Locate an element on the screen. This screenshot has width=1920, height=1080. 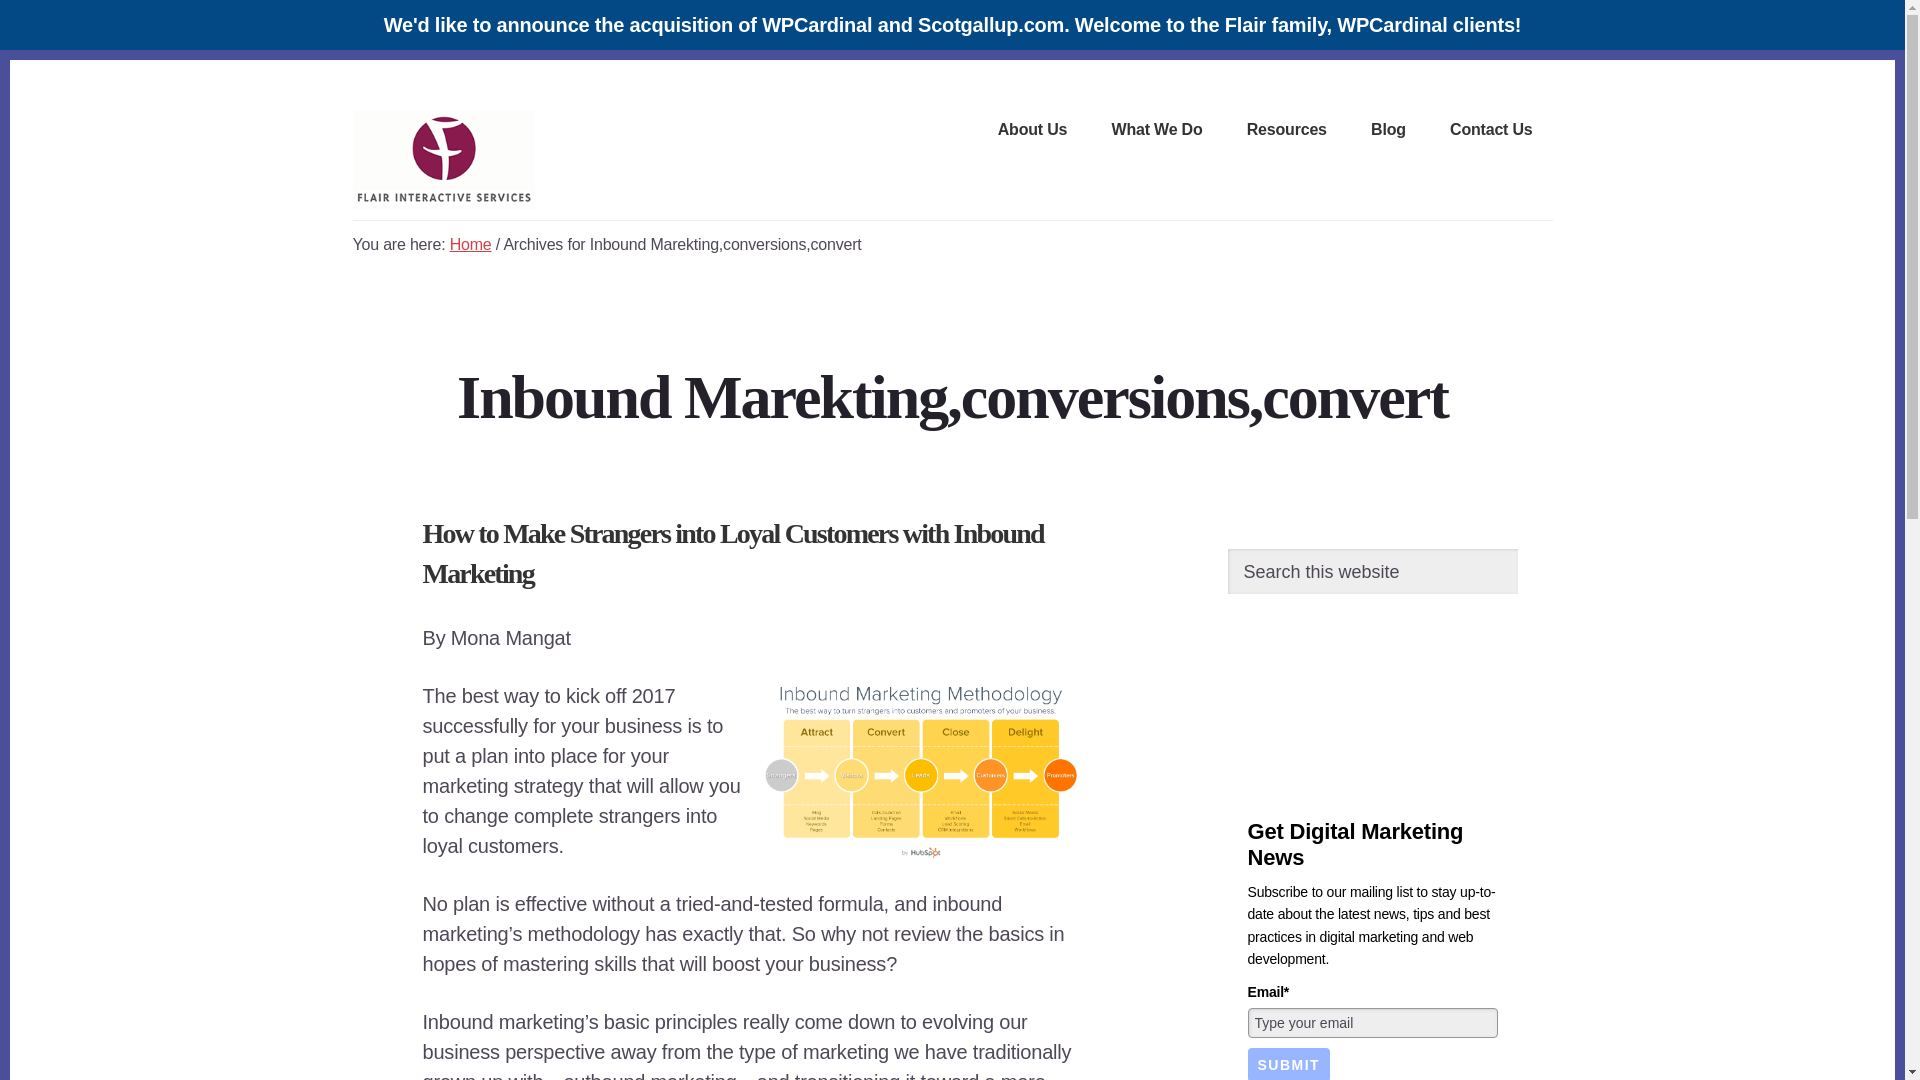
SUBMIT is located at coordinates (1289, 1064).